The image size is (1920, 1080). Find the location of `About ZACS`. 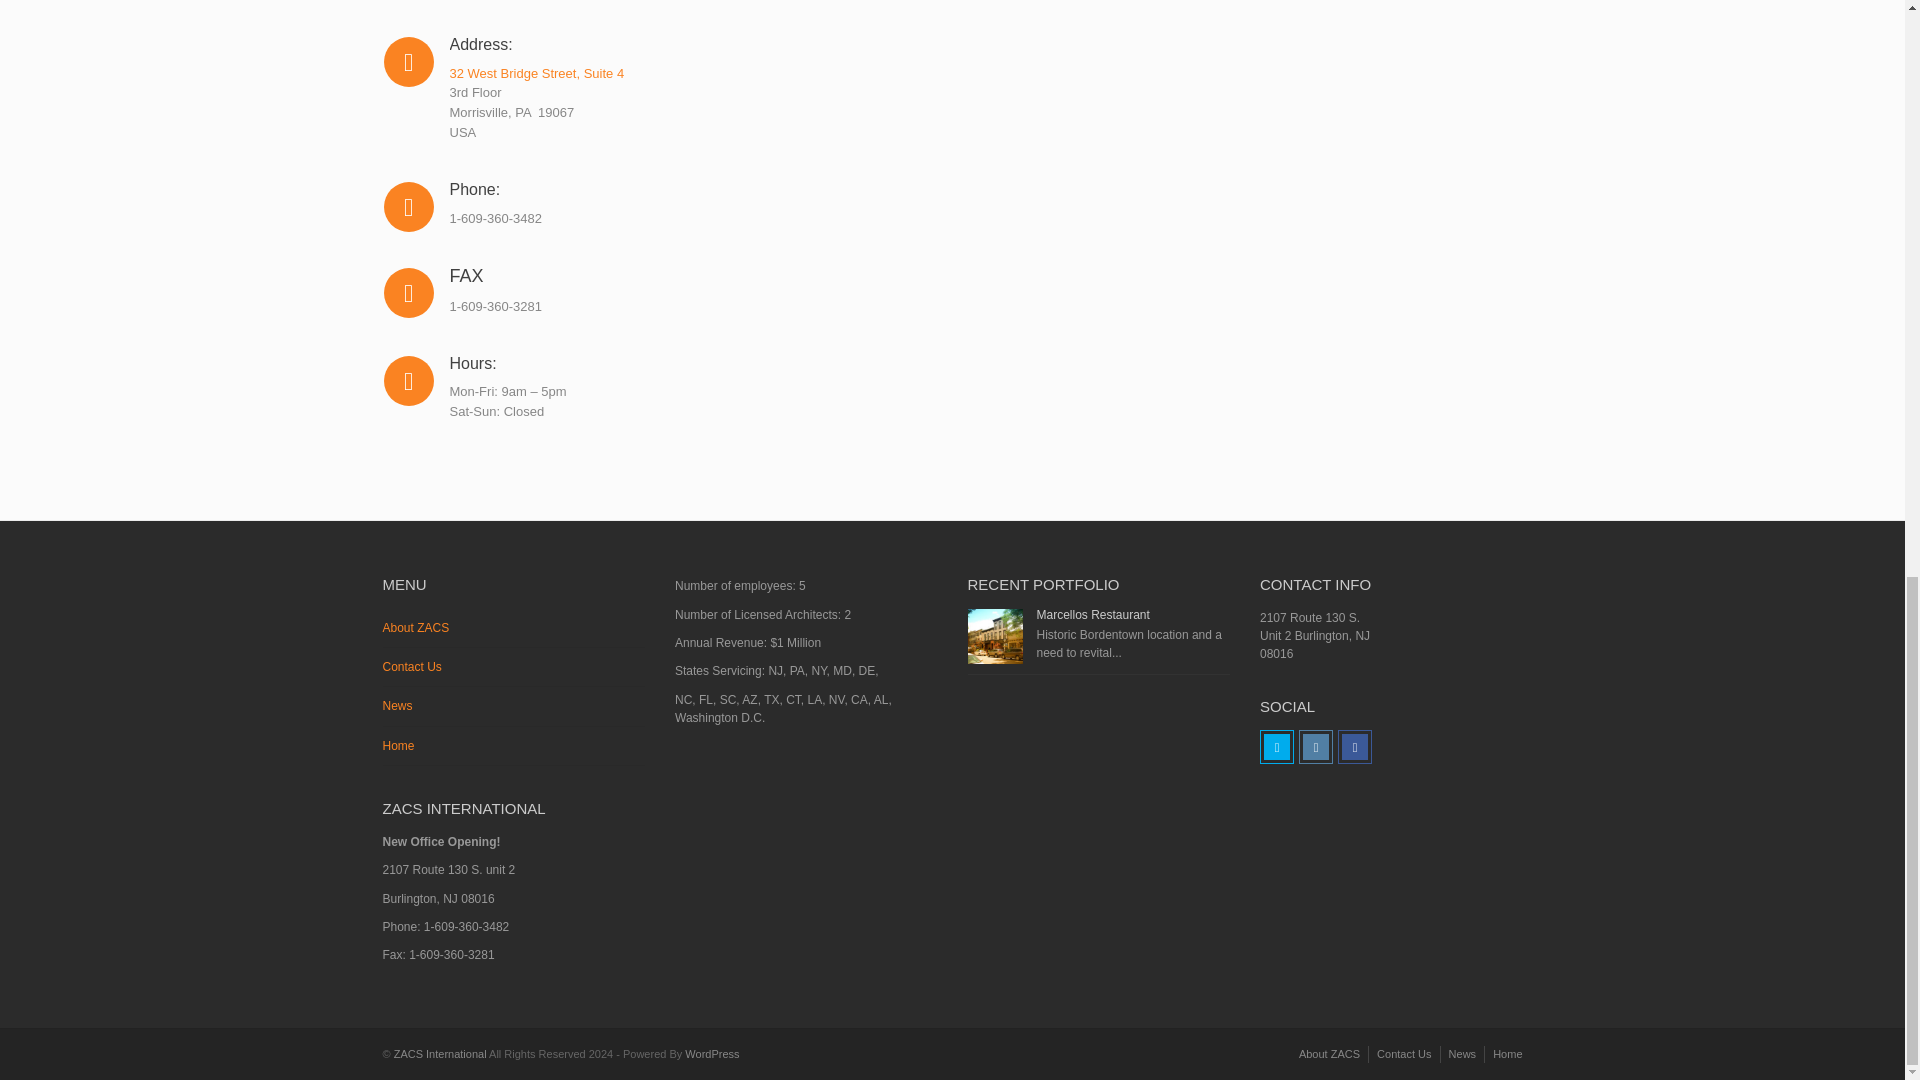

About ZACS is located at coordinates (514, 628).